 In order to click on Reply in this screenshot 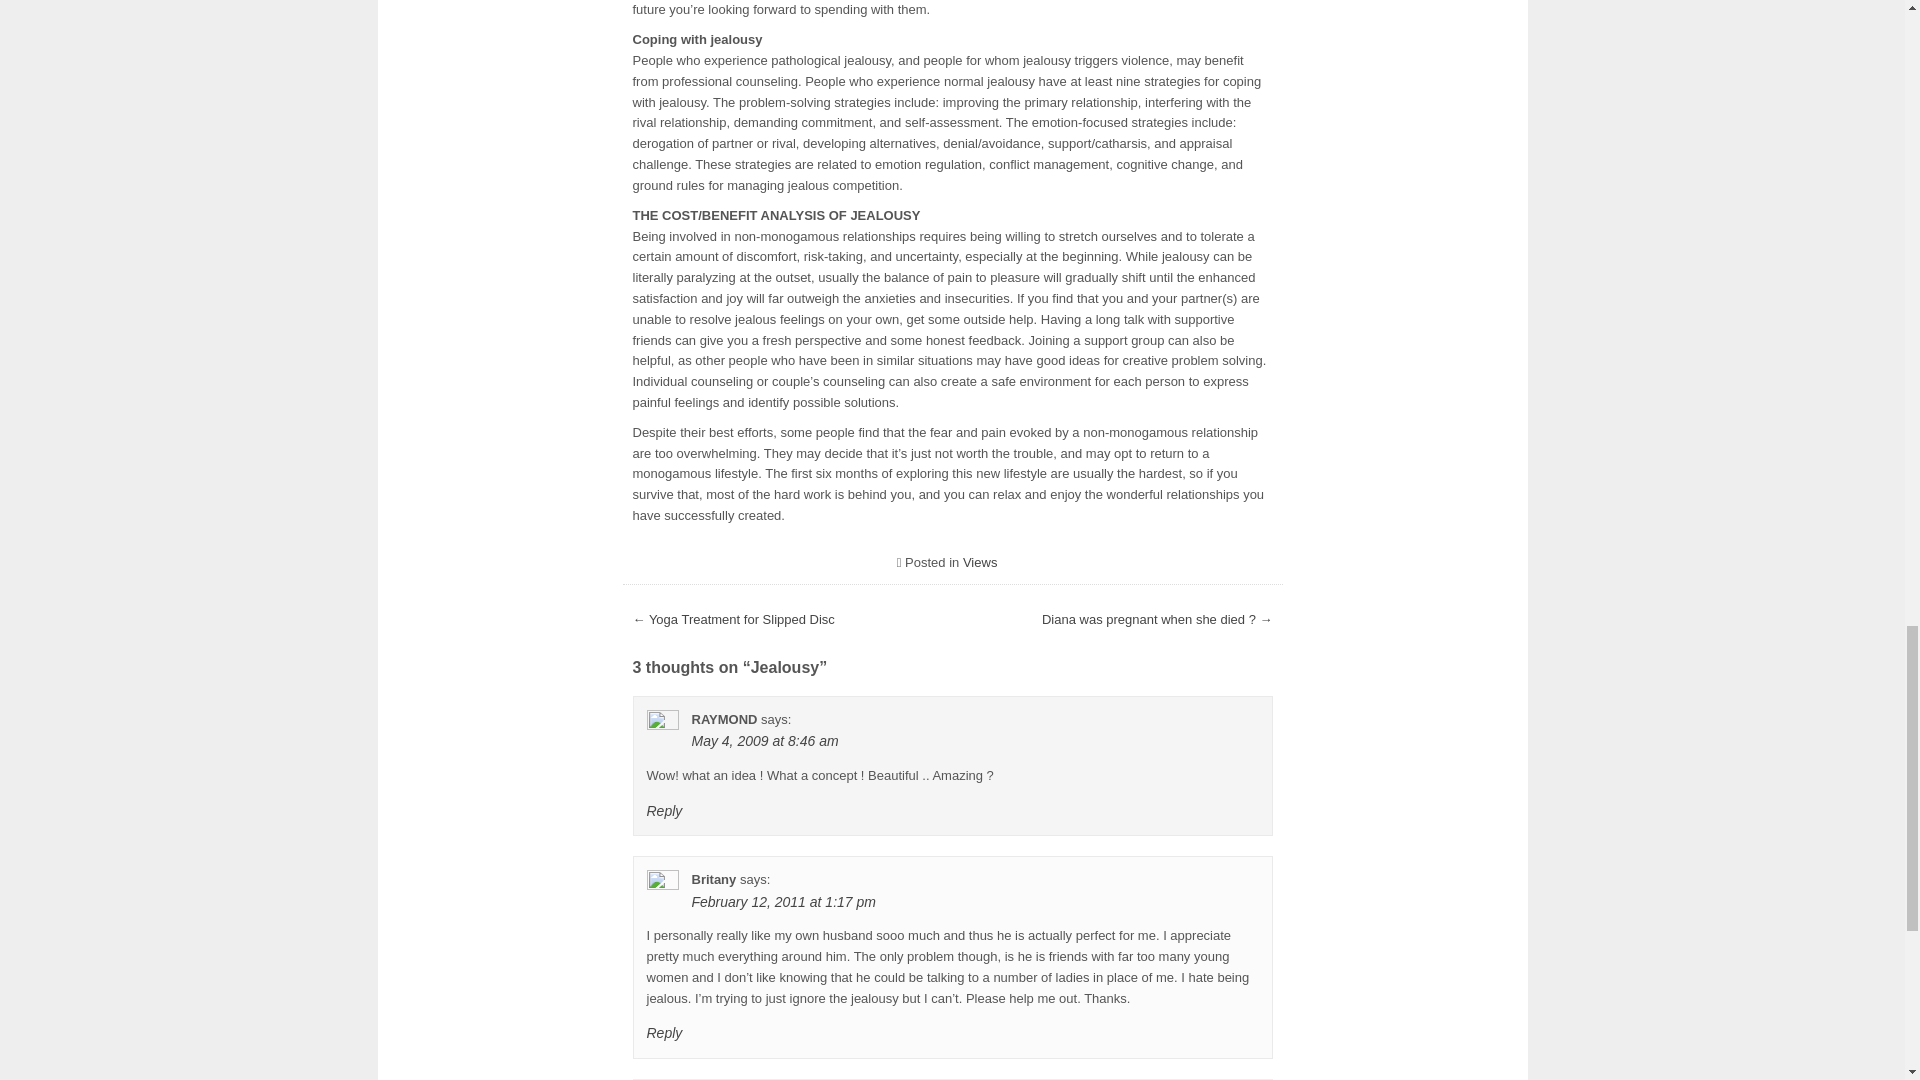, I will do `click(663, 810)`.